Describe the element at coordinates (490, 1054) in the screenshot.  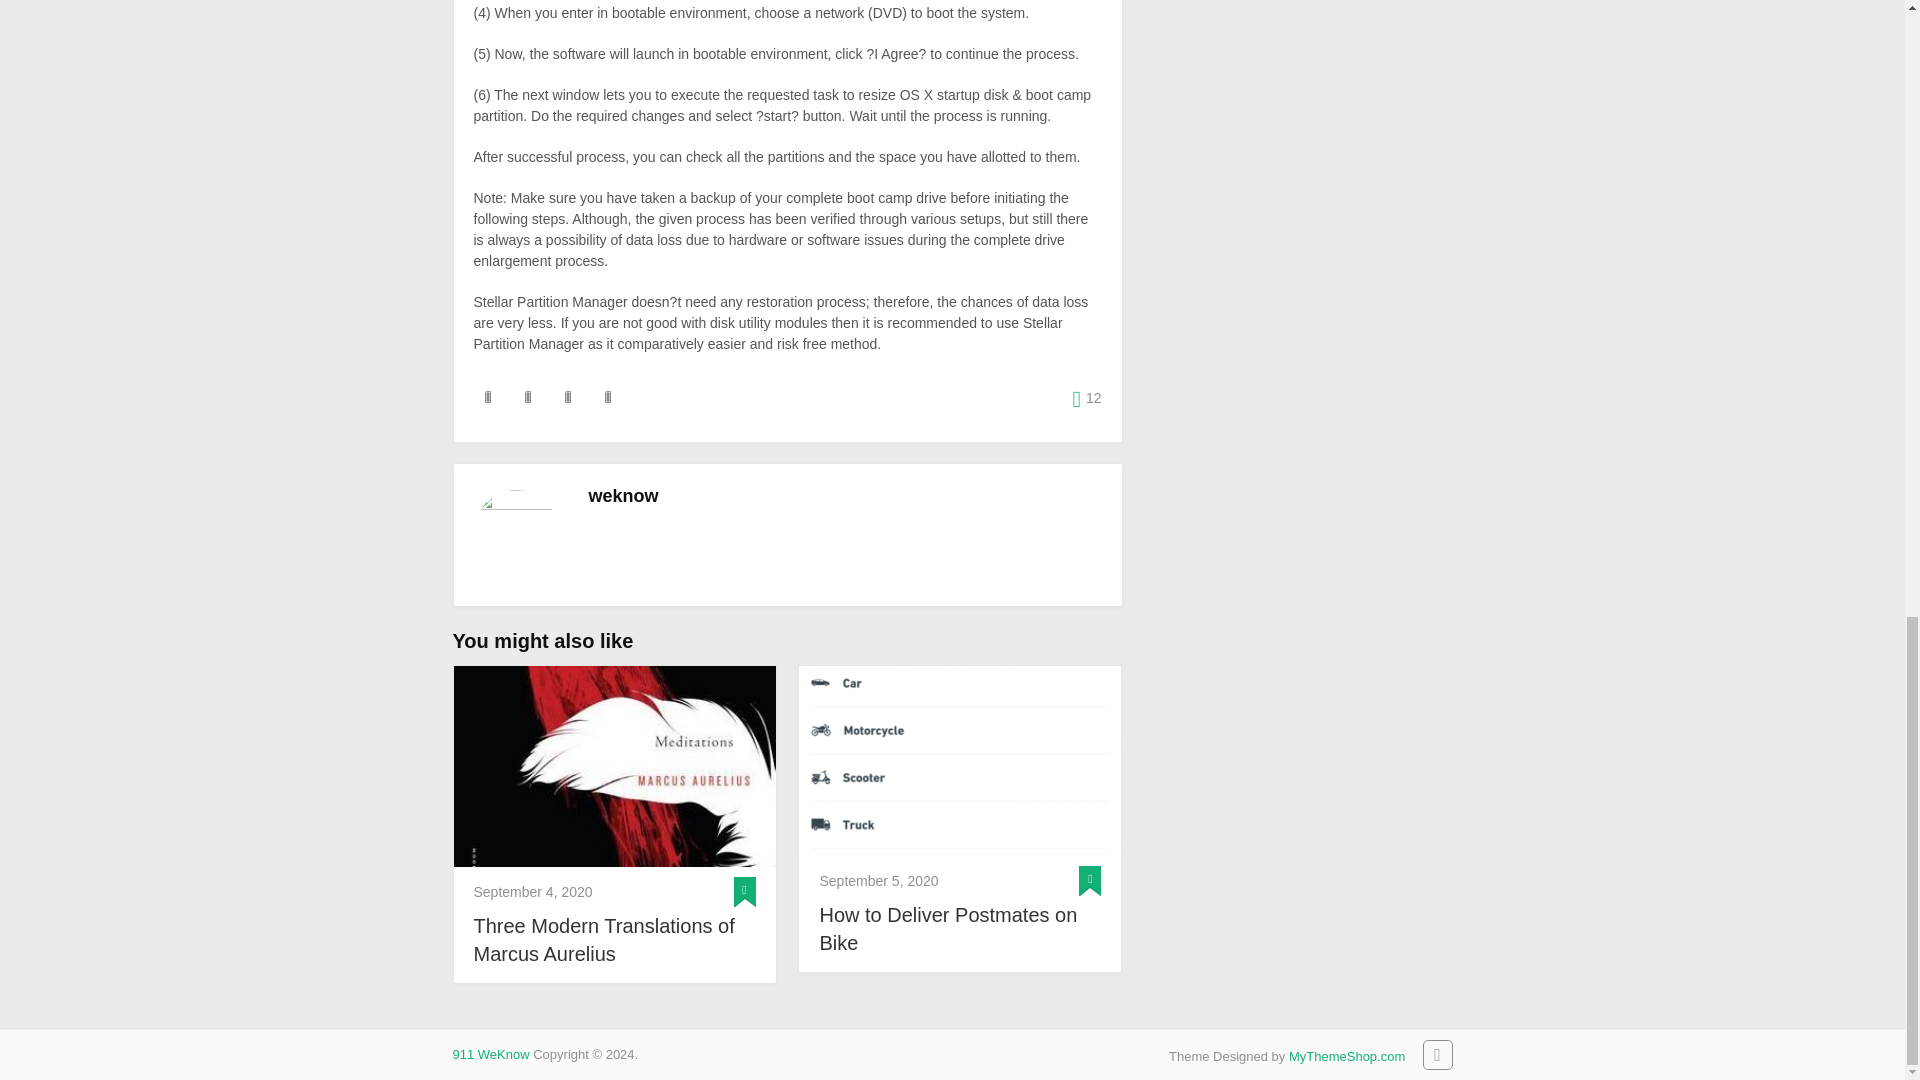
I see ` 911weknow.com` at that location.